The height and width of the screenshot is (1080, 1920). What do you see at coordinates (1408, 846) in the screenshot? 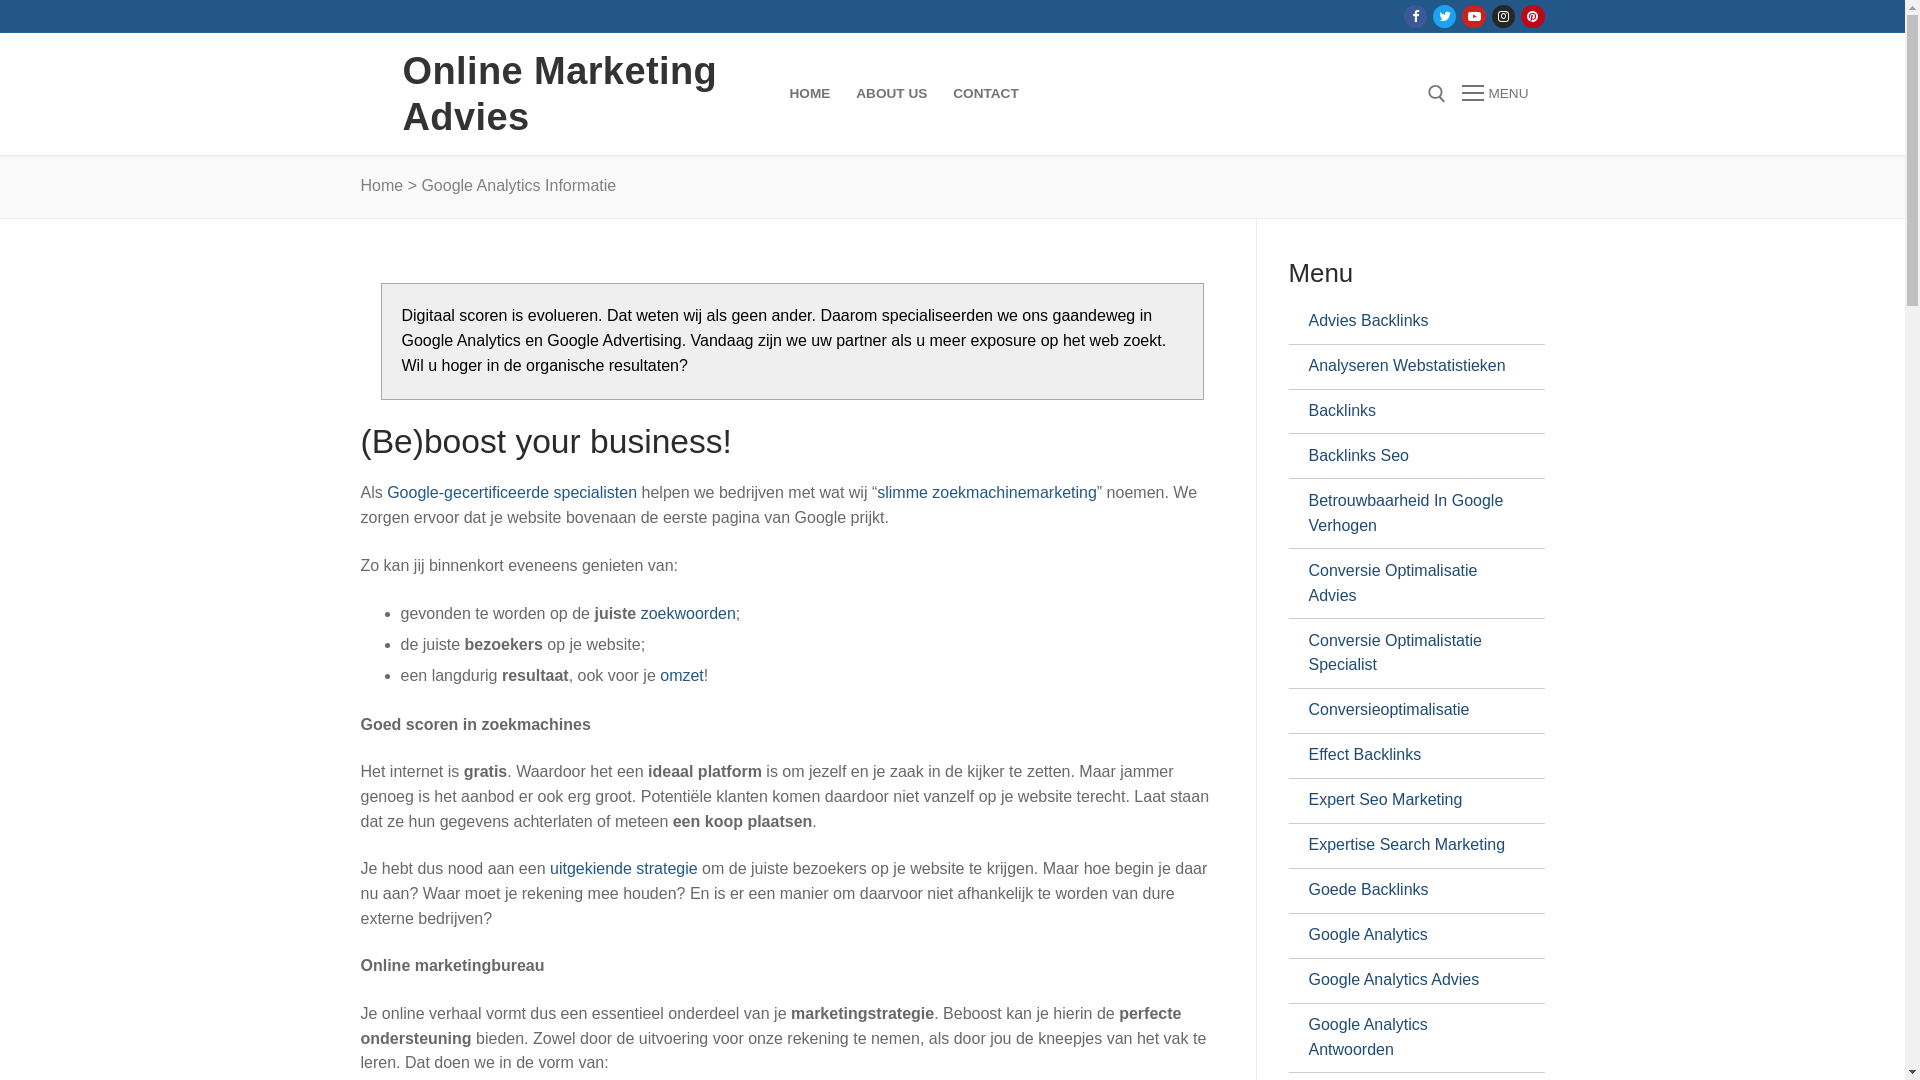
I see `Expertise Search Marketing` at bounding box center [1408, 846].